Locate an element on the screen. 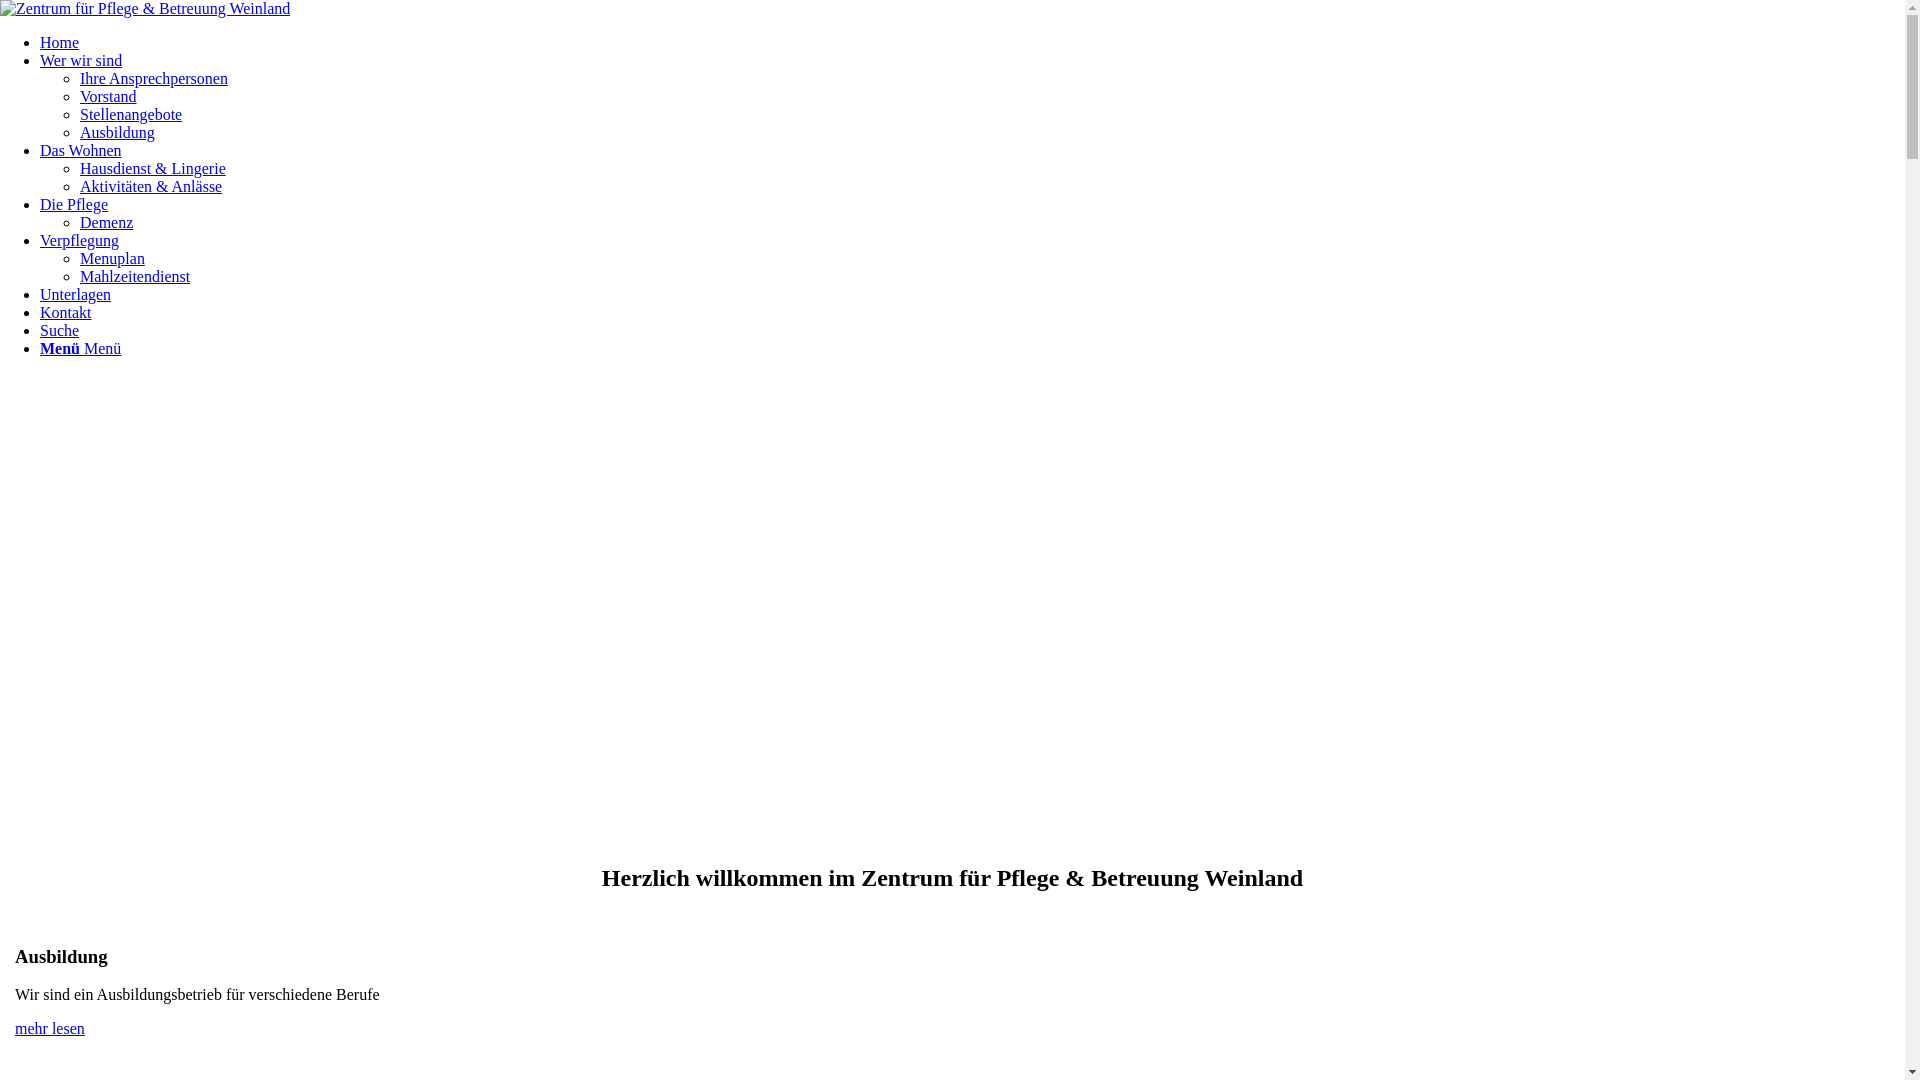 The width and height of the screenshot is (1920, 1080). Kontakt is located at coordinates (66, 312).